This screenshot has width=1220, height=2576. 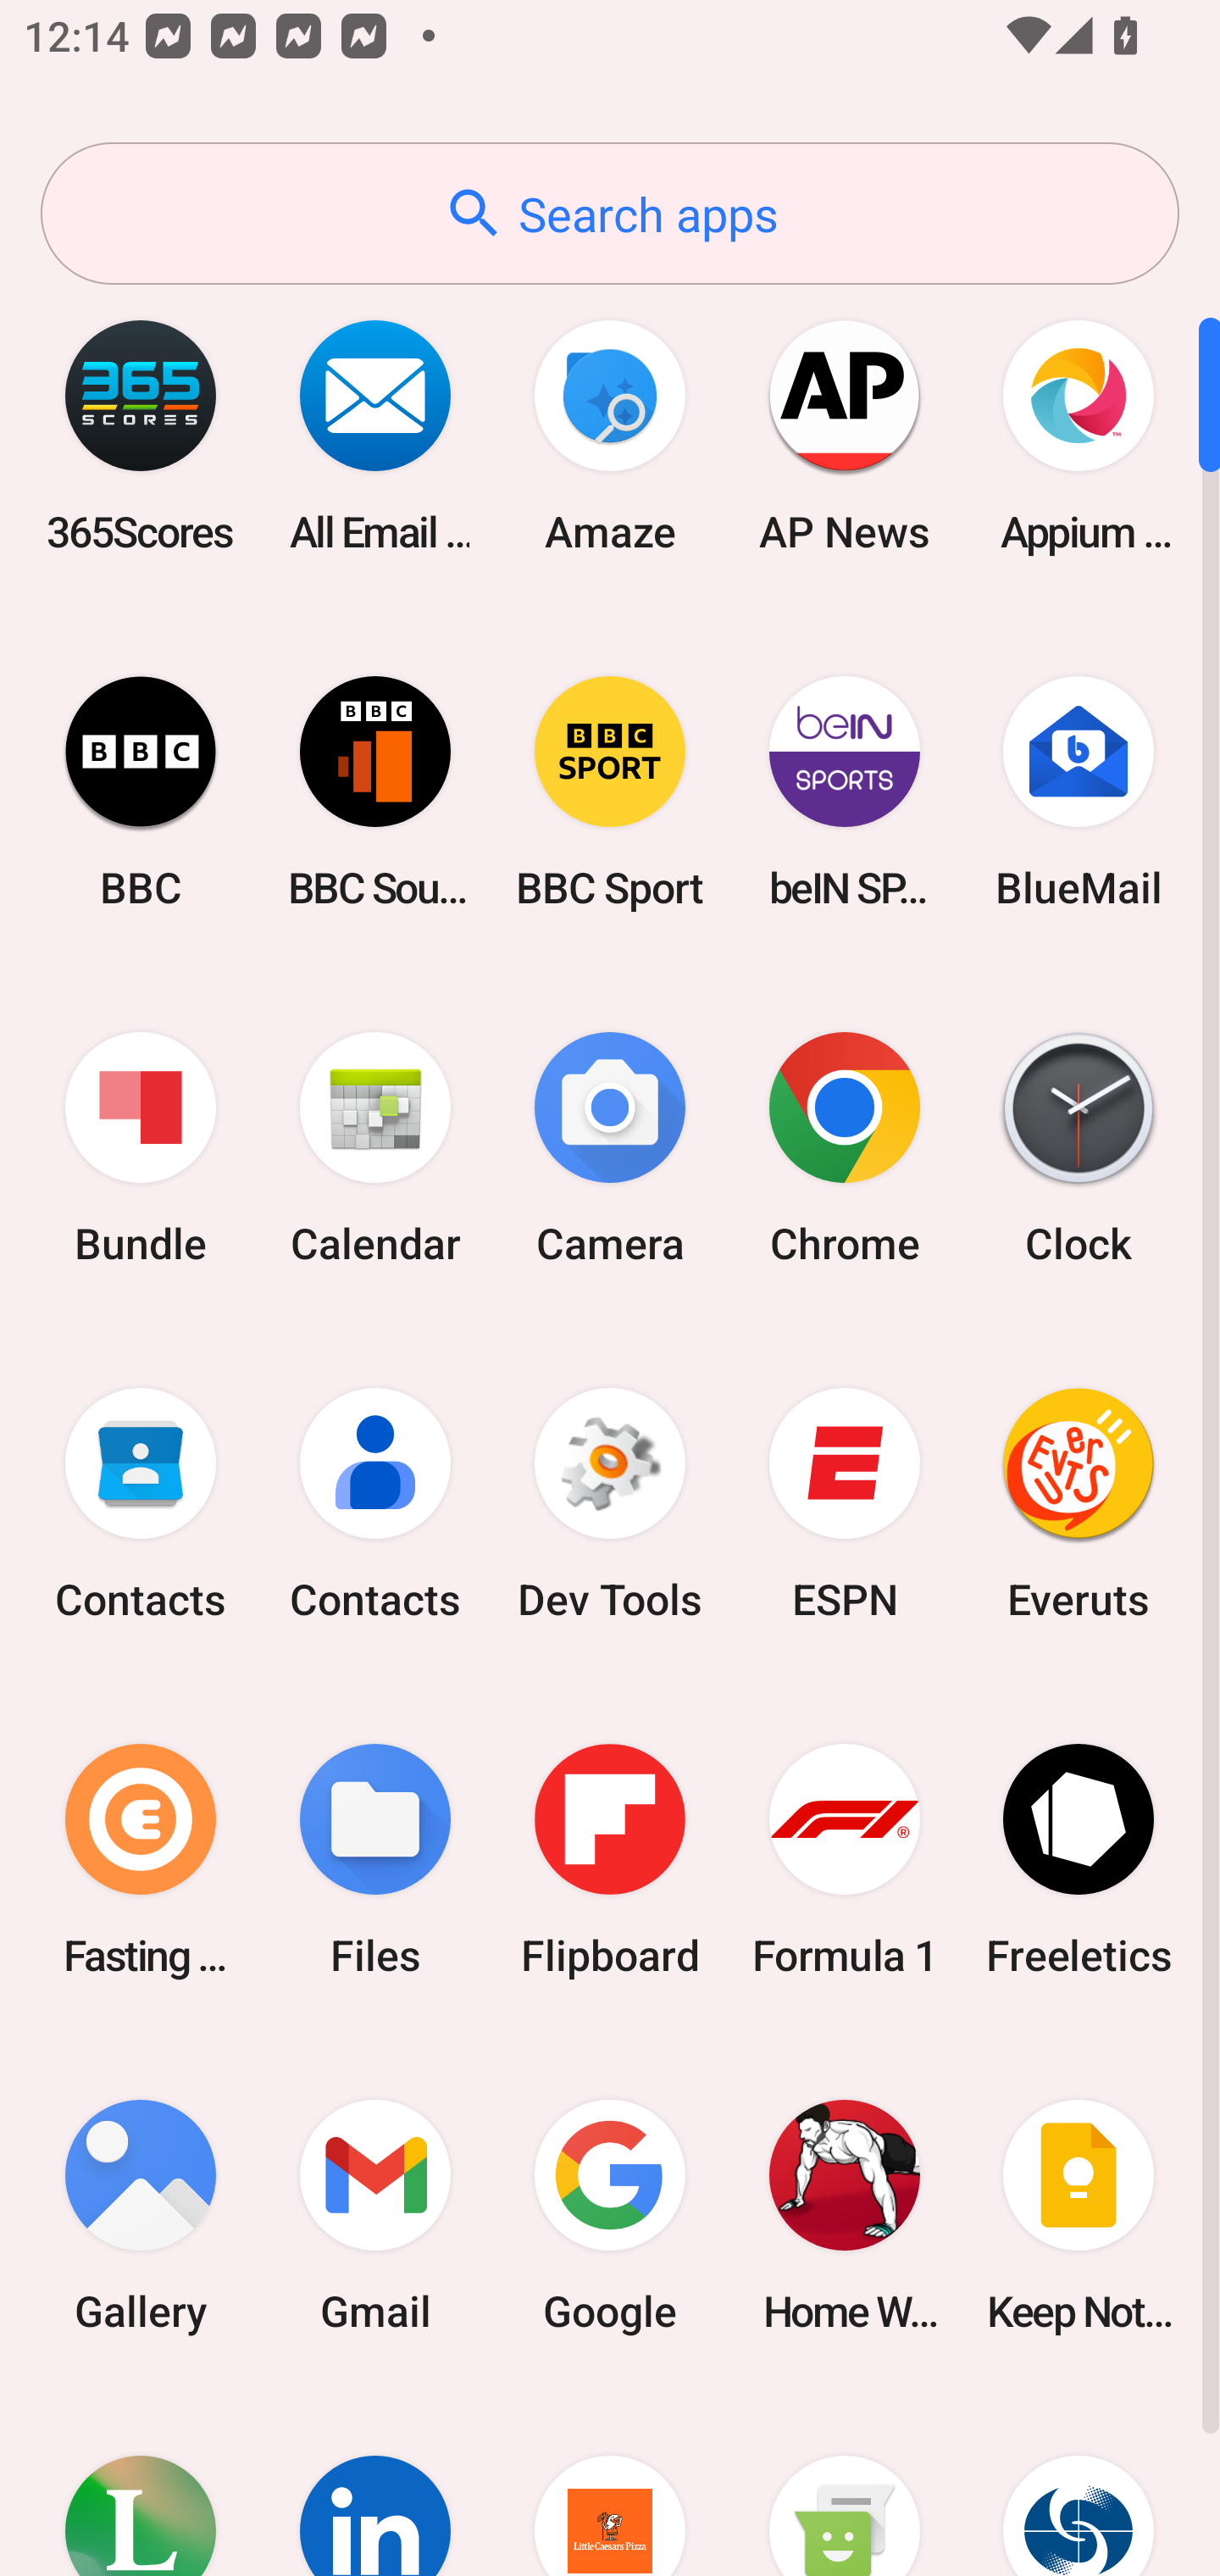 What do you see at coordinates (141, 436) in the screenshot?
I see `365Scores` at bounding box center [141, 436].